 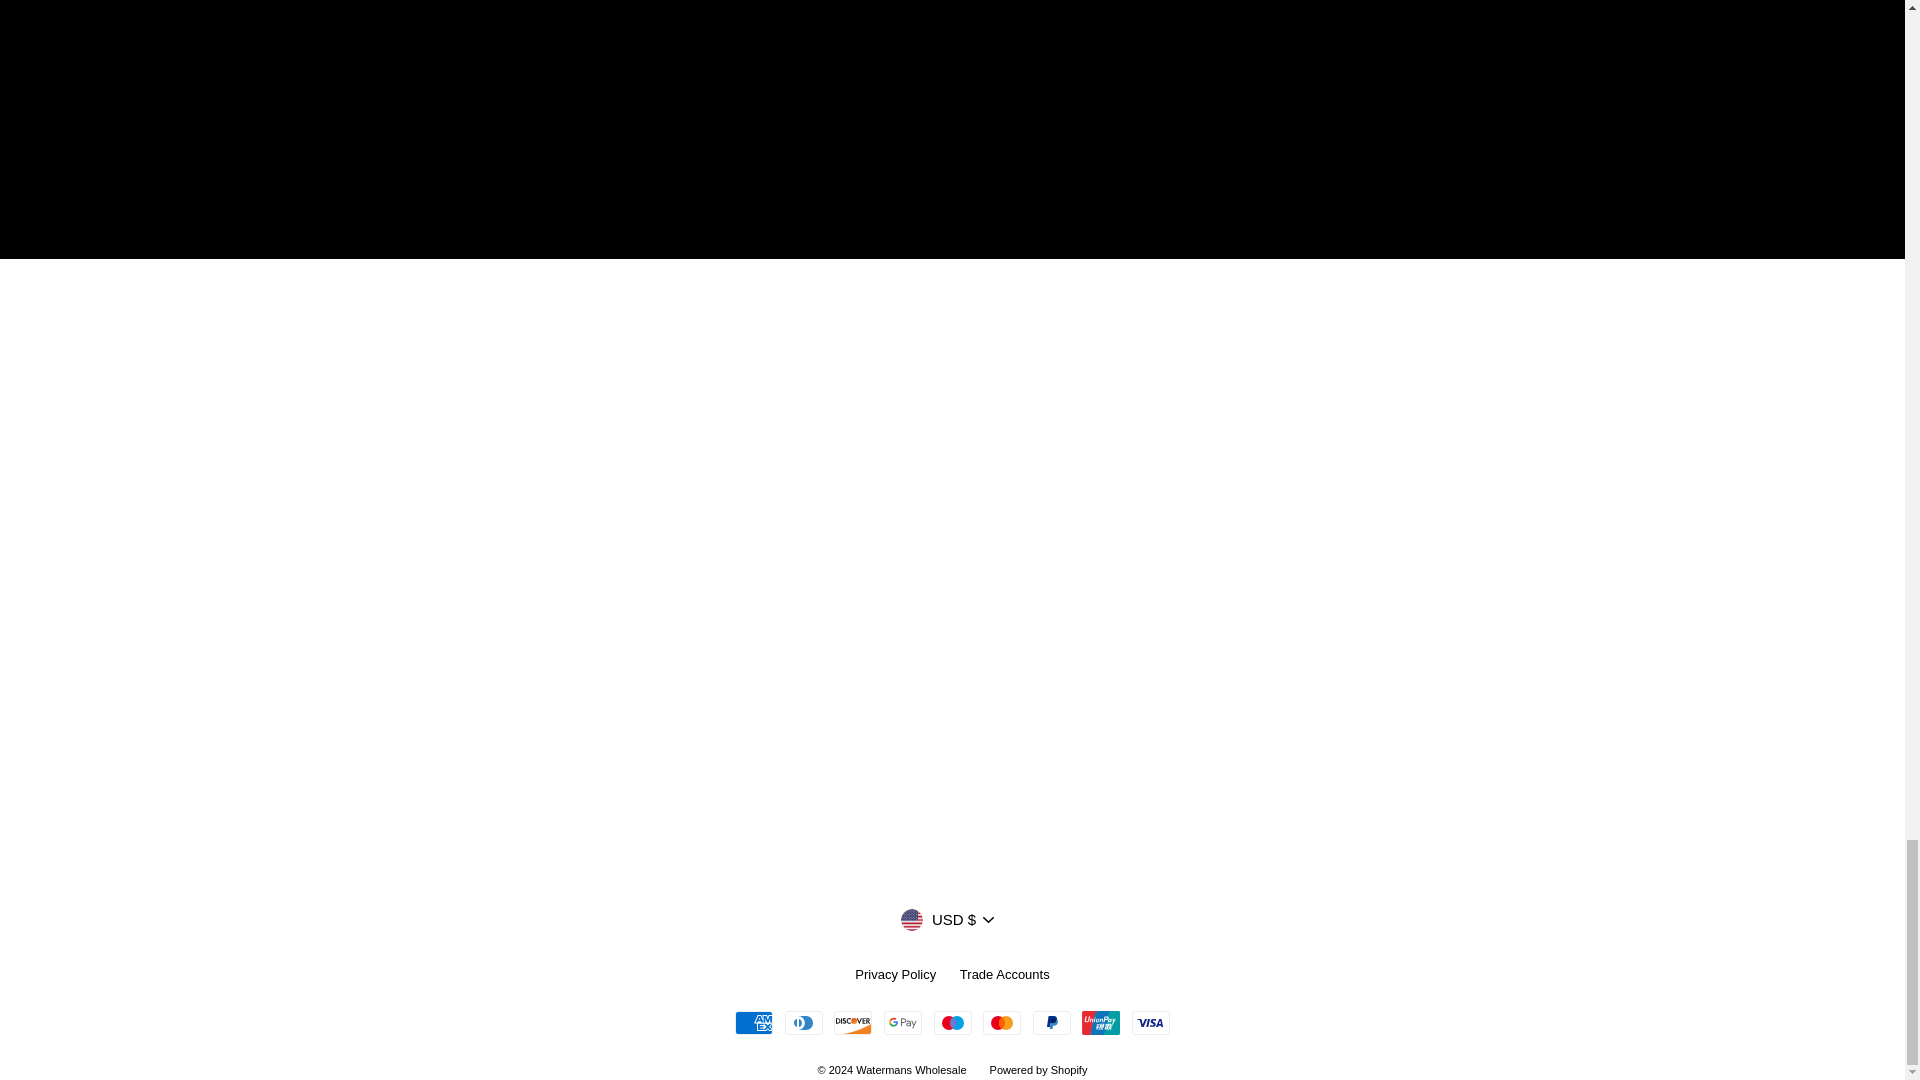 I want to click on Mastercard, so click(x=1002, y=1022).